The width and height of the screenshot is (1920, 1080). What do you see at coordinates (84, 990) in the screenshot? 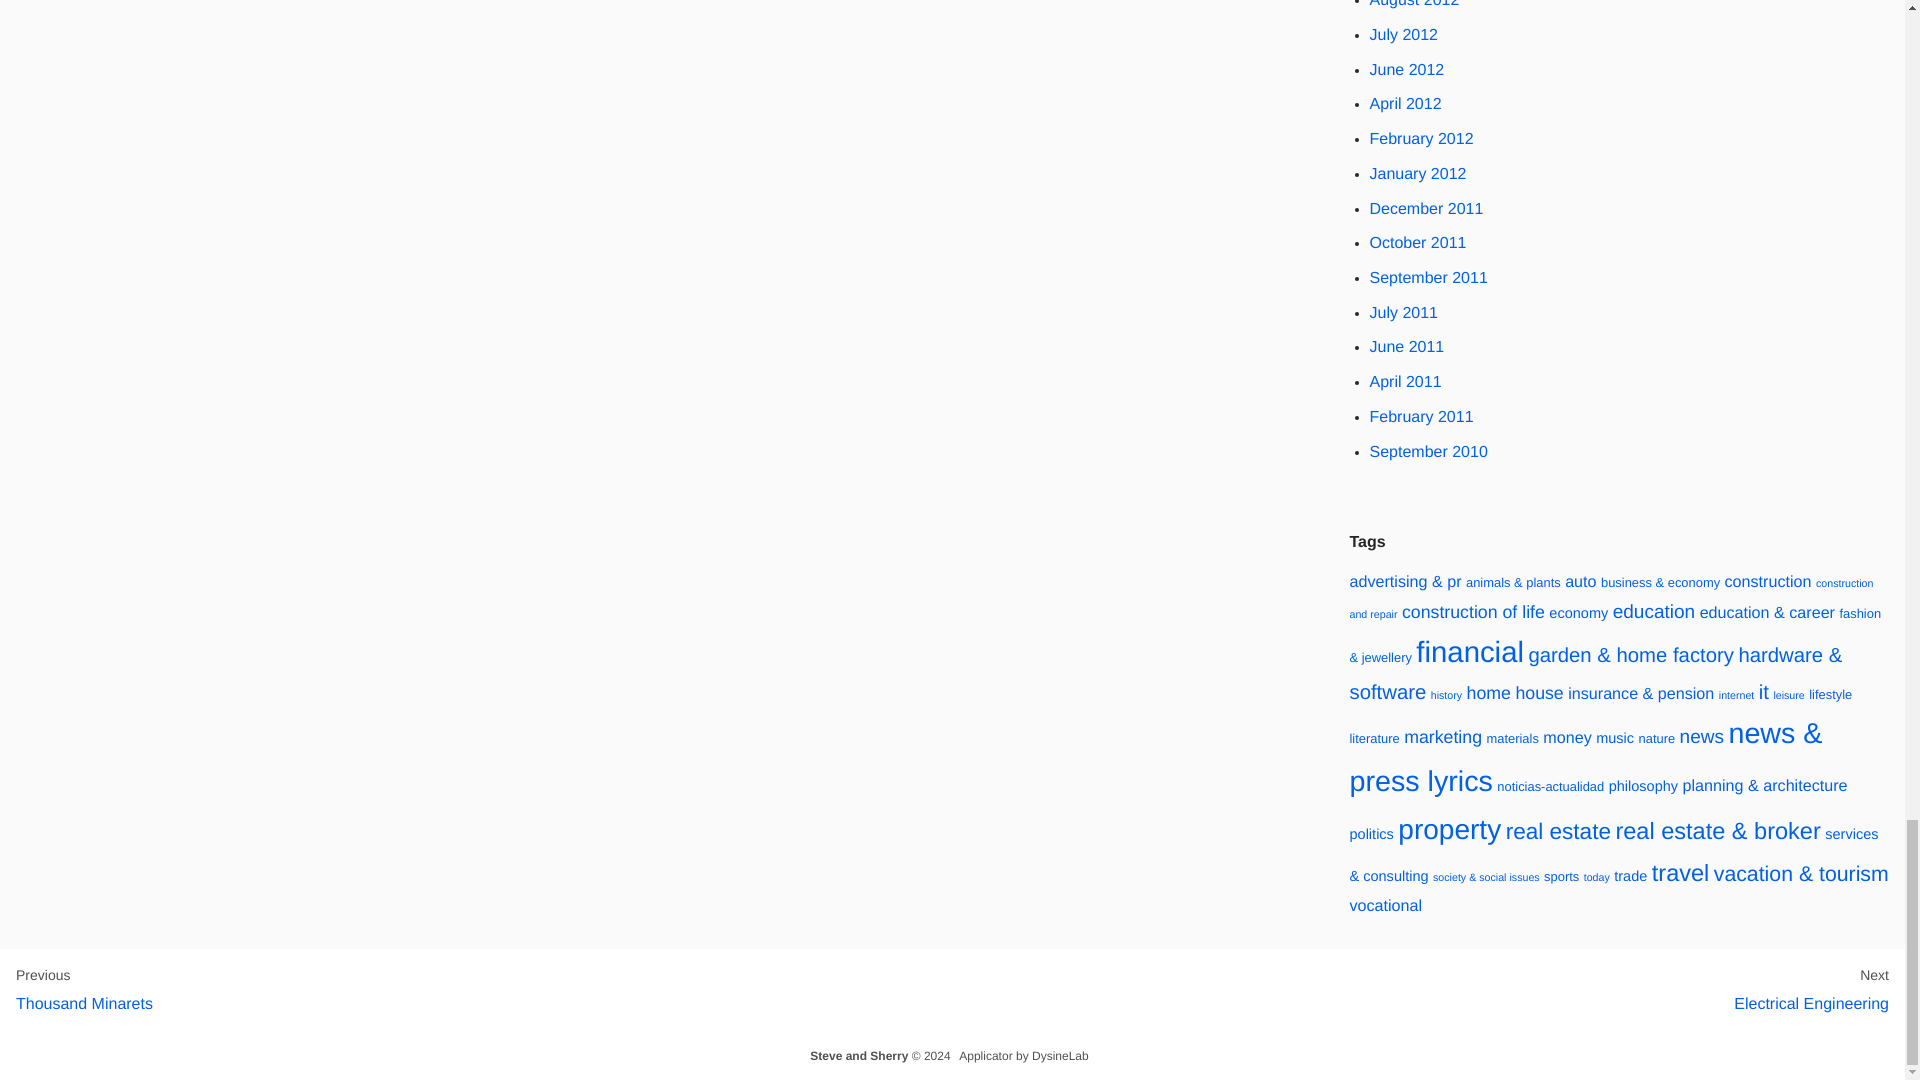
I see `Previous Entry: Thousand Minarets` at bounding box center [84, 990].